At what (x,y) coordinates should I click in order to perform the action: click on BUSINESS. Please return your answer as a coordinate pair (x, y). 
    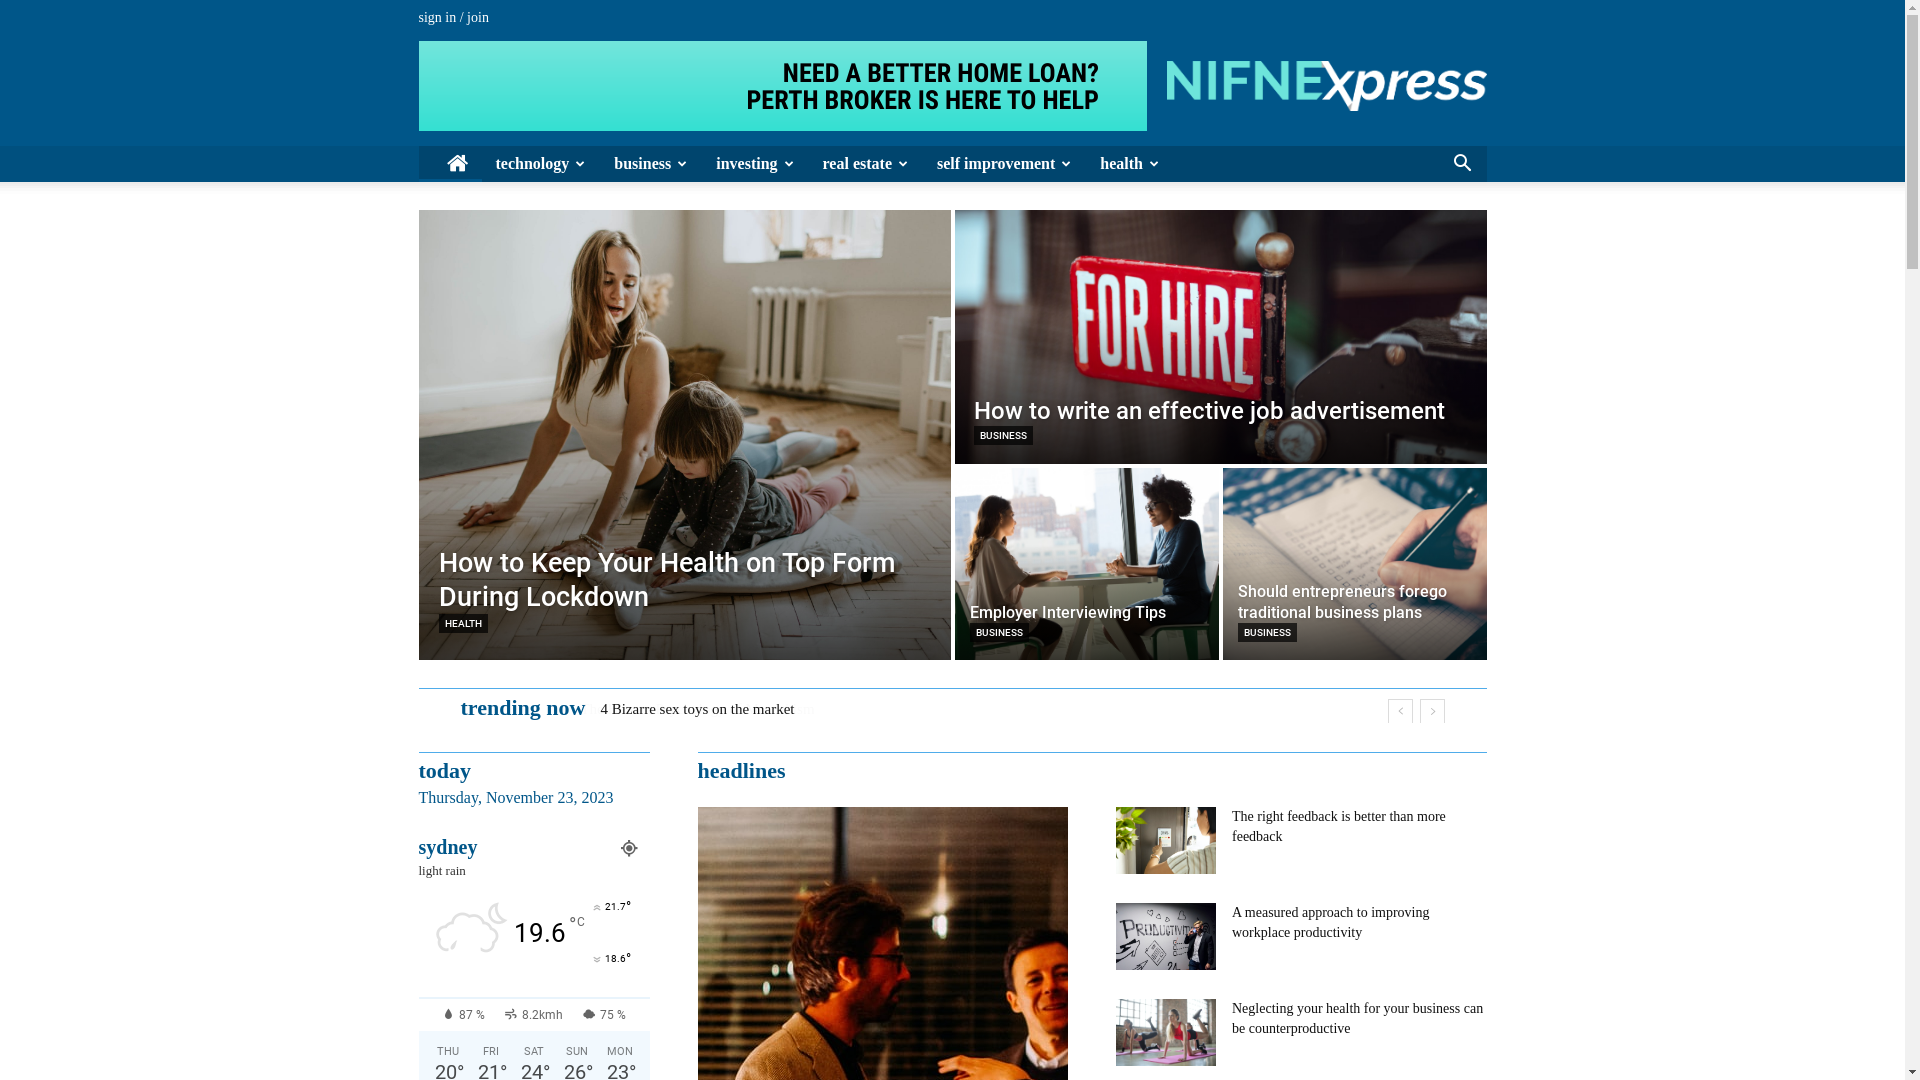
    Looking at the image, I should click on (1000, 632).